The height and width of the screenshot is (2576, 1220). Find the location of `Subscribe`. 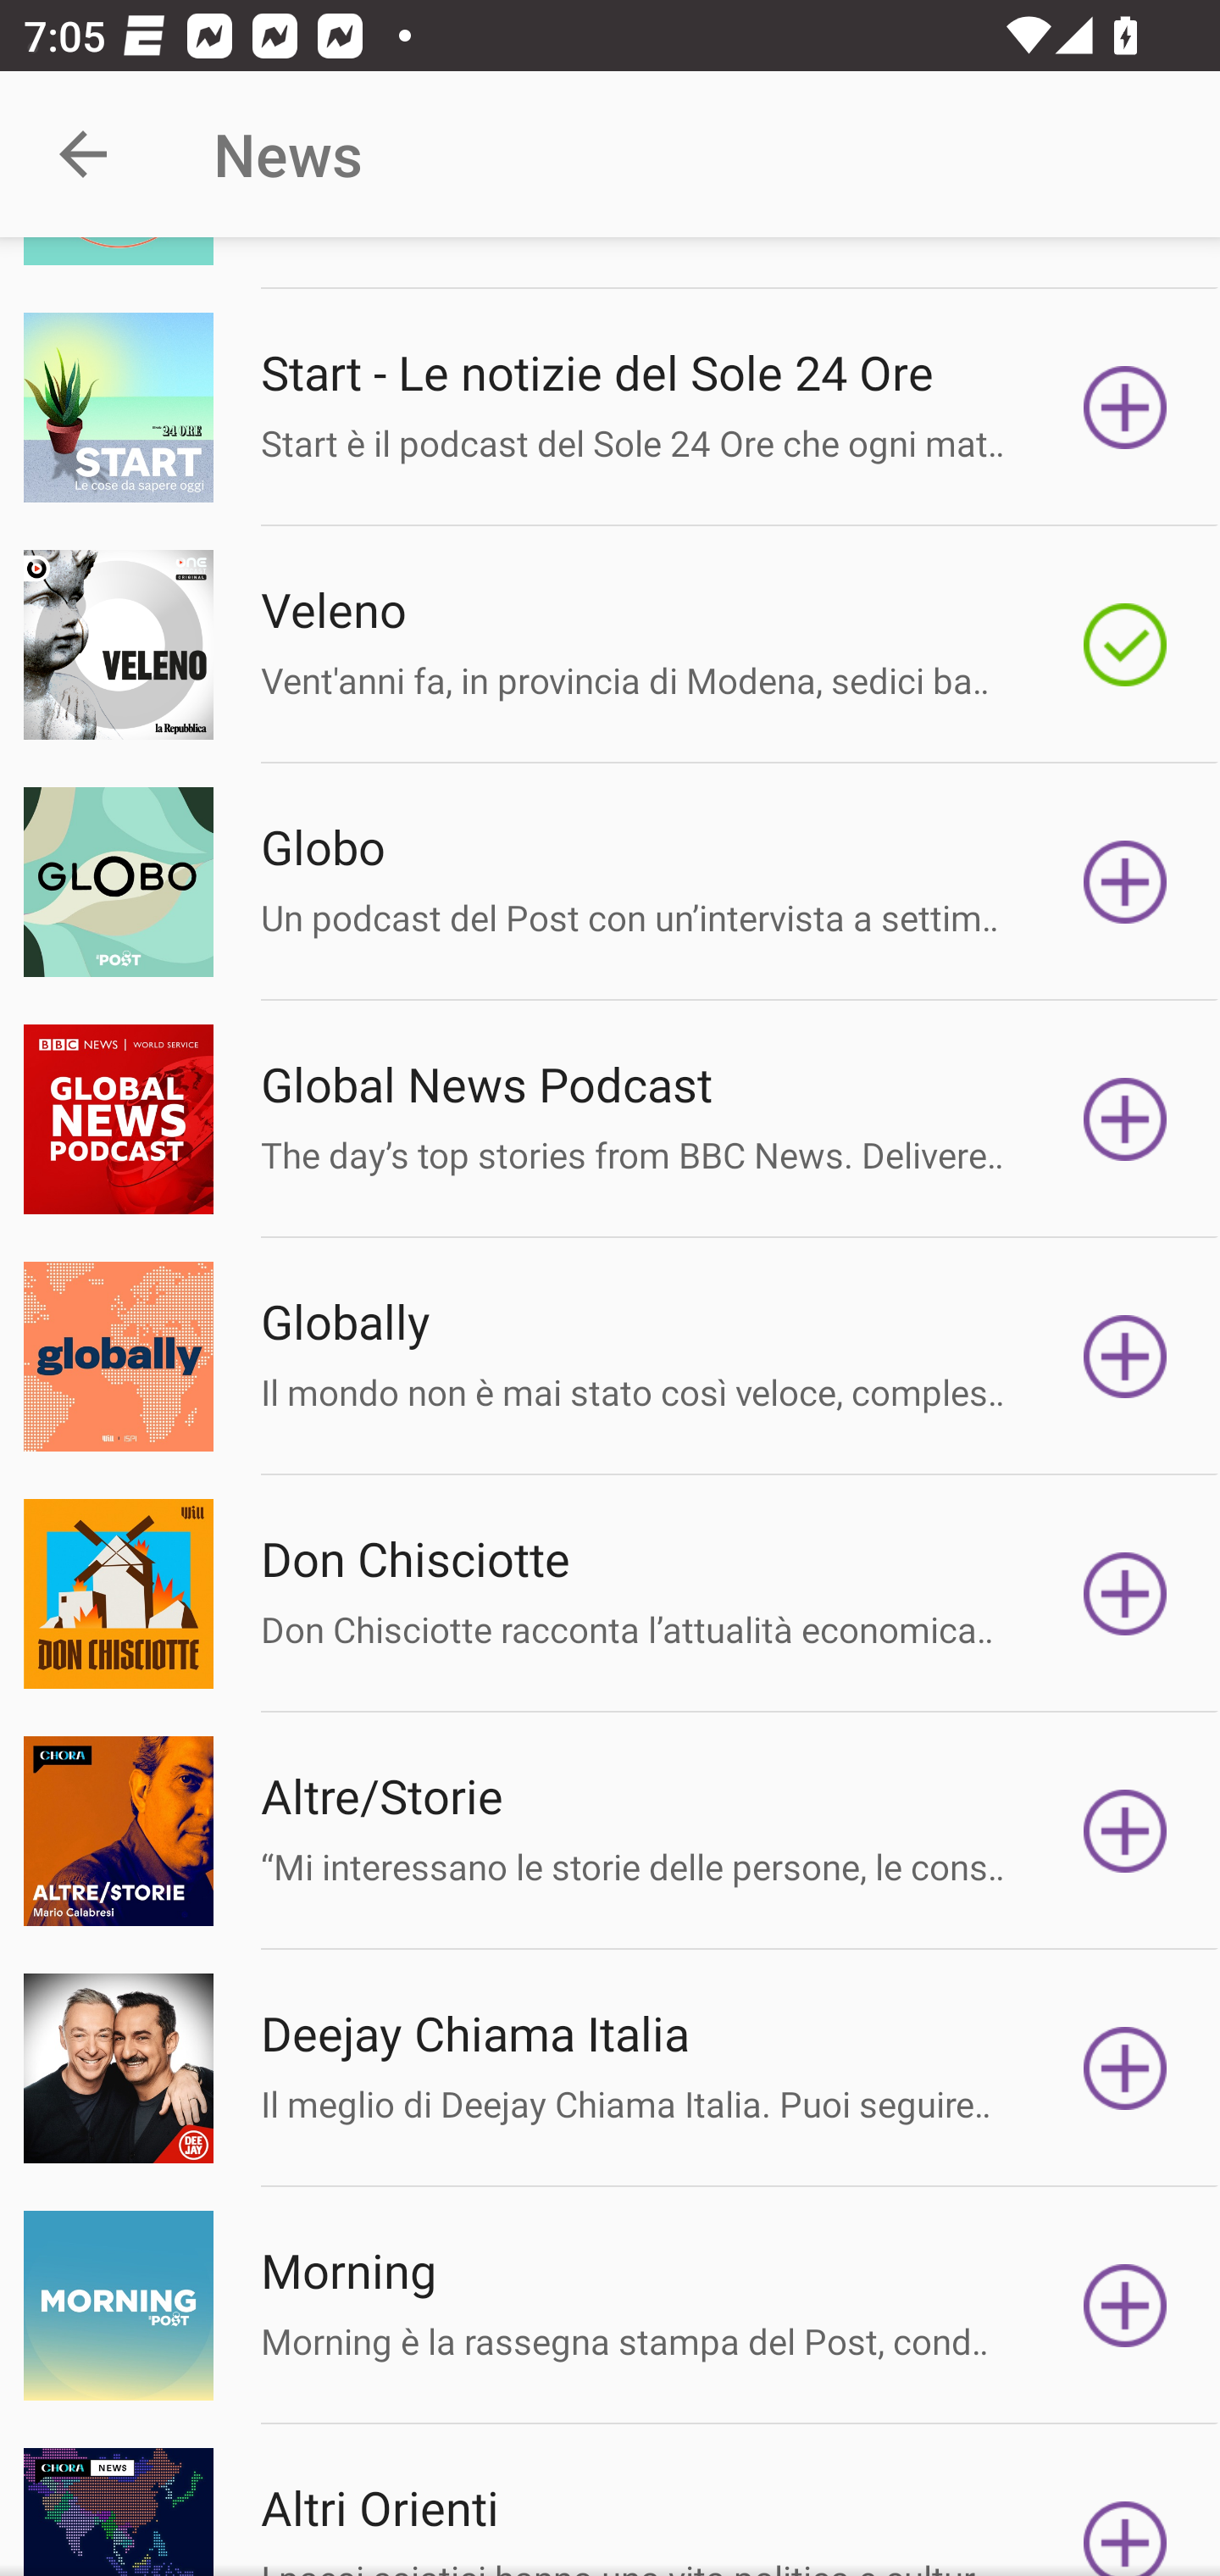

Subscribe is located at coordinates (1125, 2305).